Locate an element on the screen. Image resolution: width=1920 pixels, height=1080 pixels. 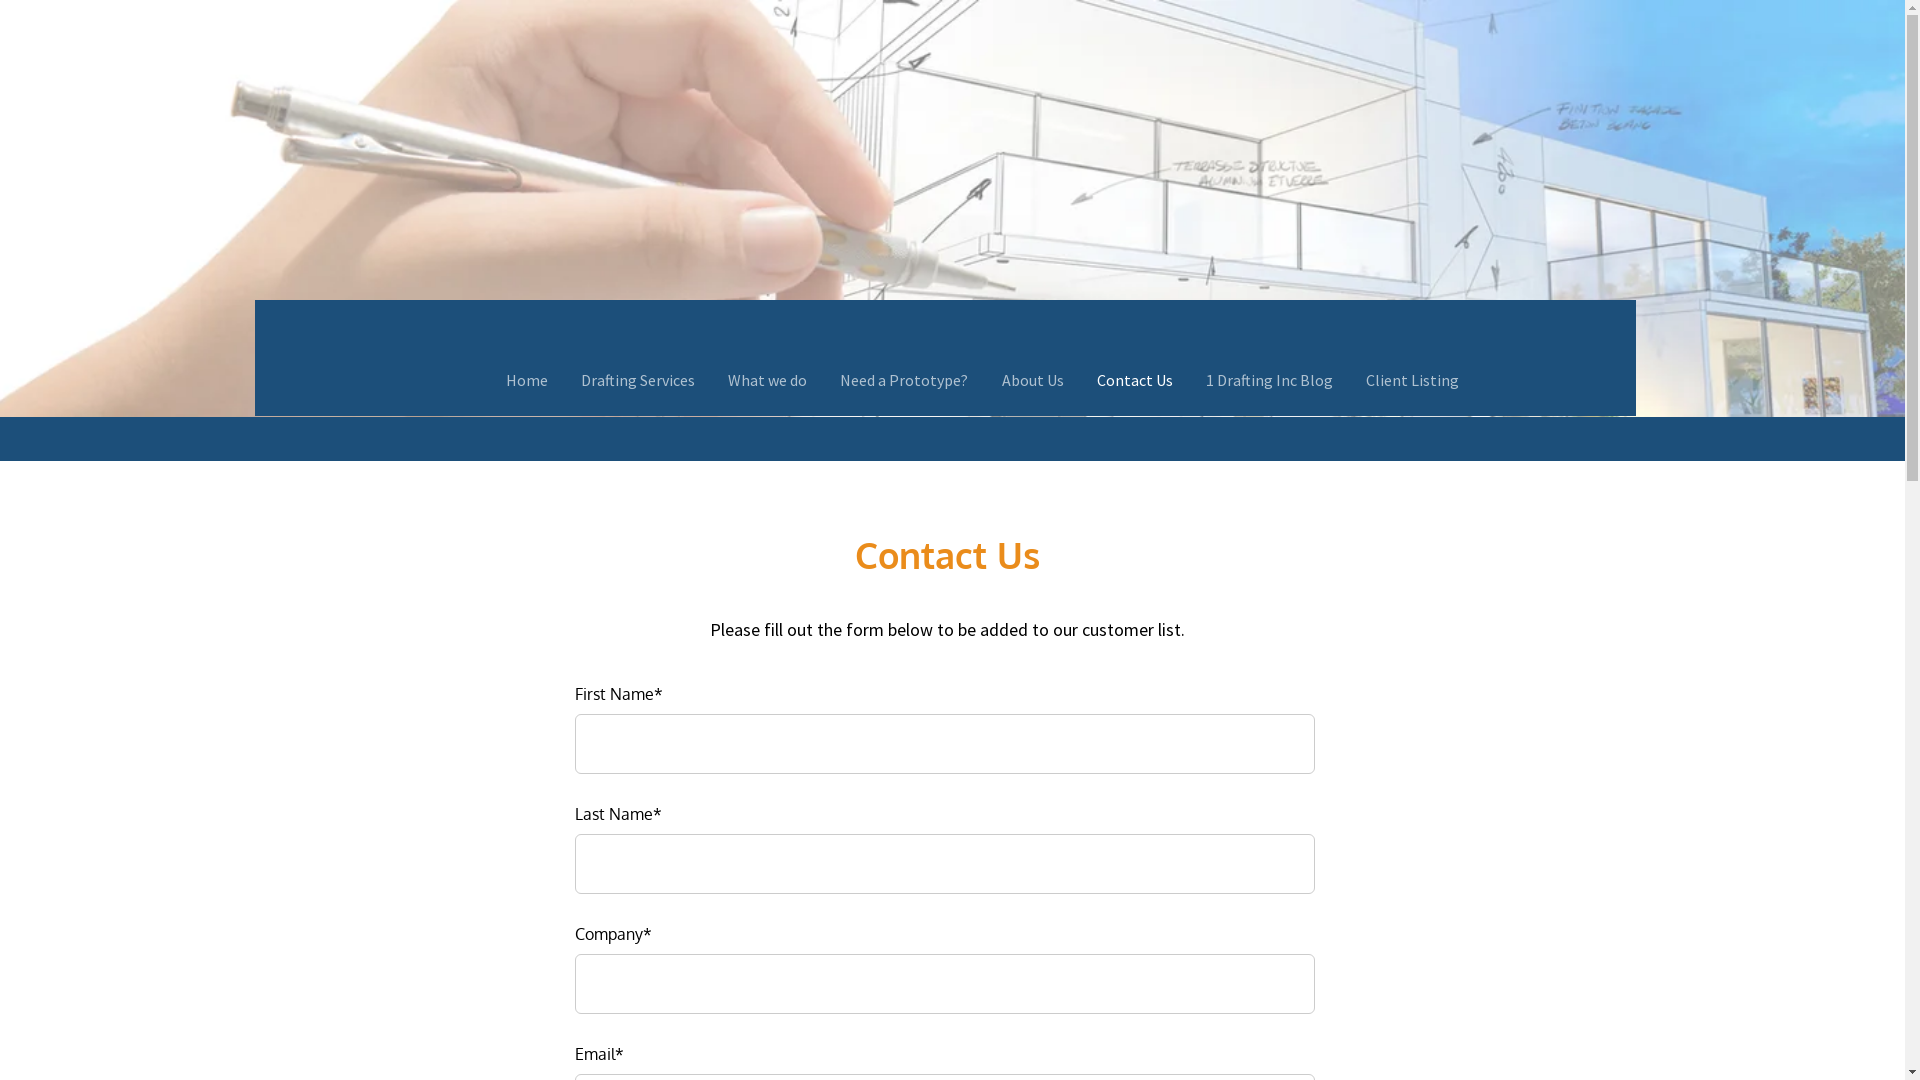
Drafting Services is located at coordinates (638, 380).